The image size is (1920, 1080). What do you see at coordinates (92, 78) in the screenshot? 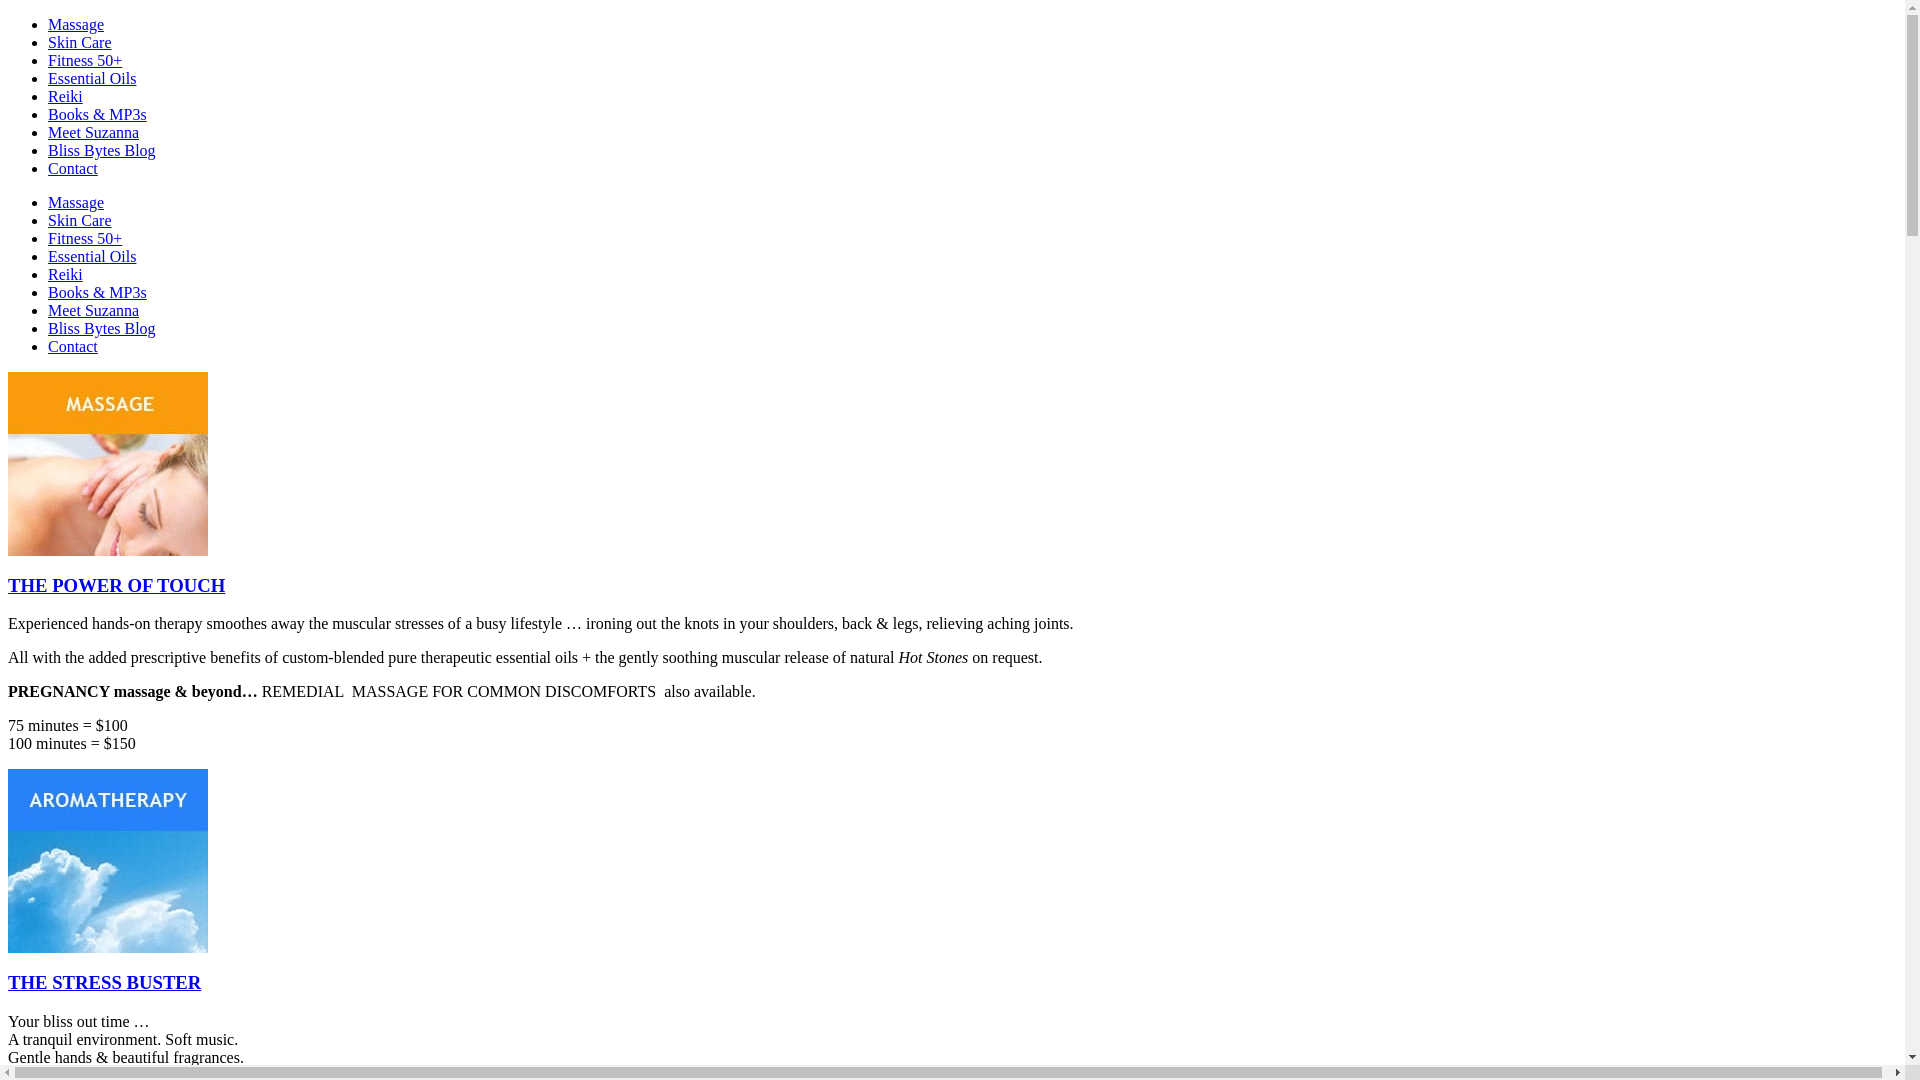
I see `Essential Oils` at bounding box center [92, 78].